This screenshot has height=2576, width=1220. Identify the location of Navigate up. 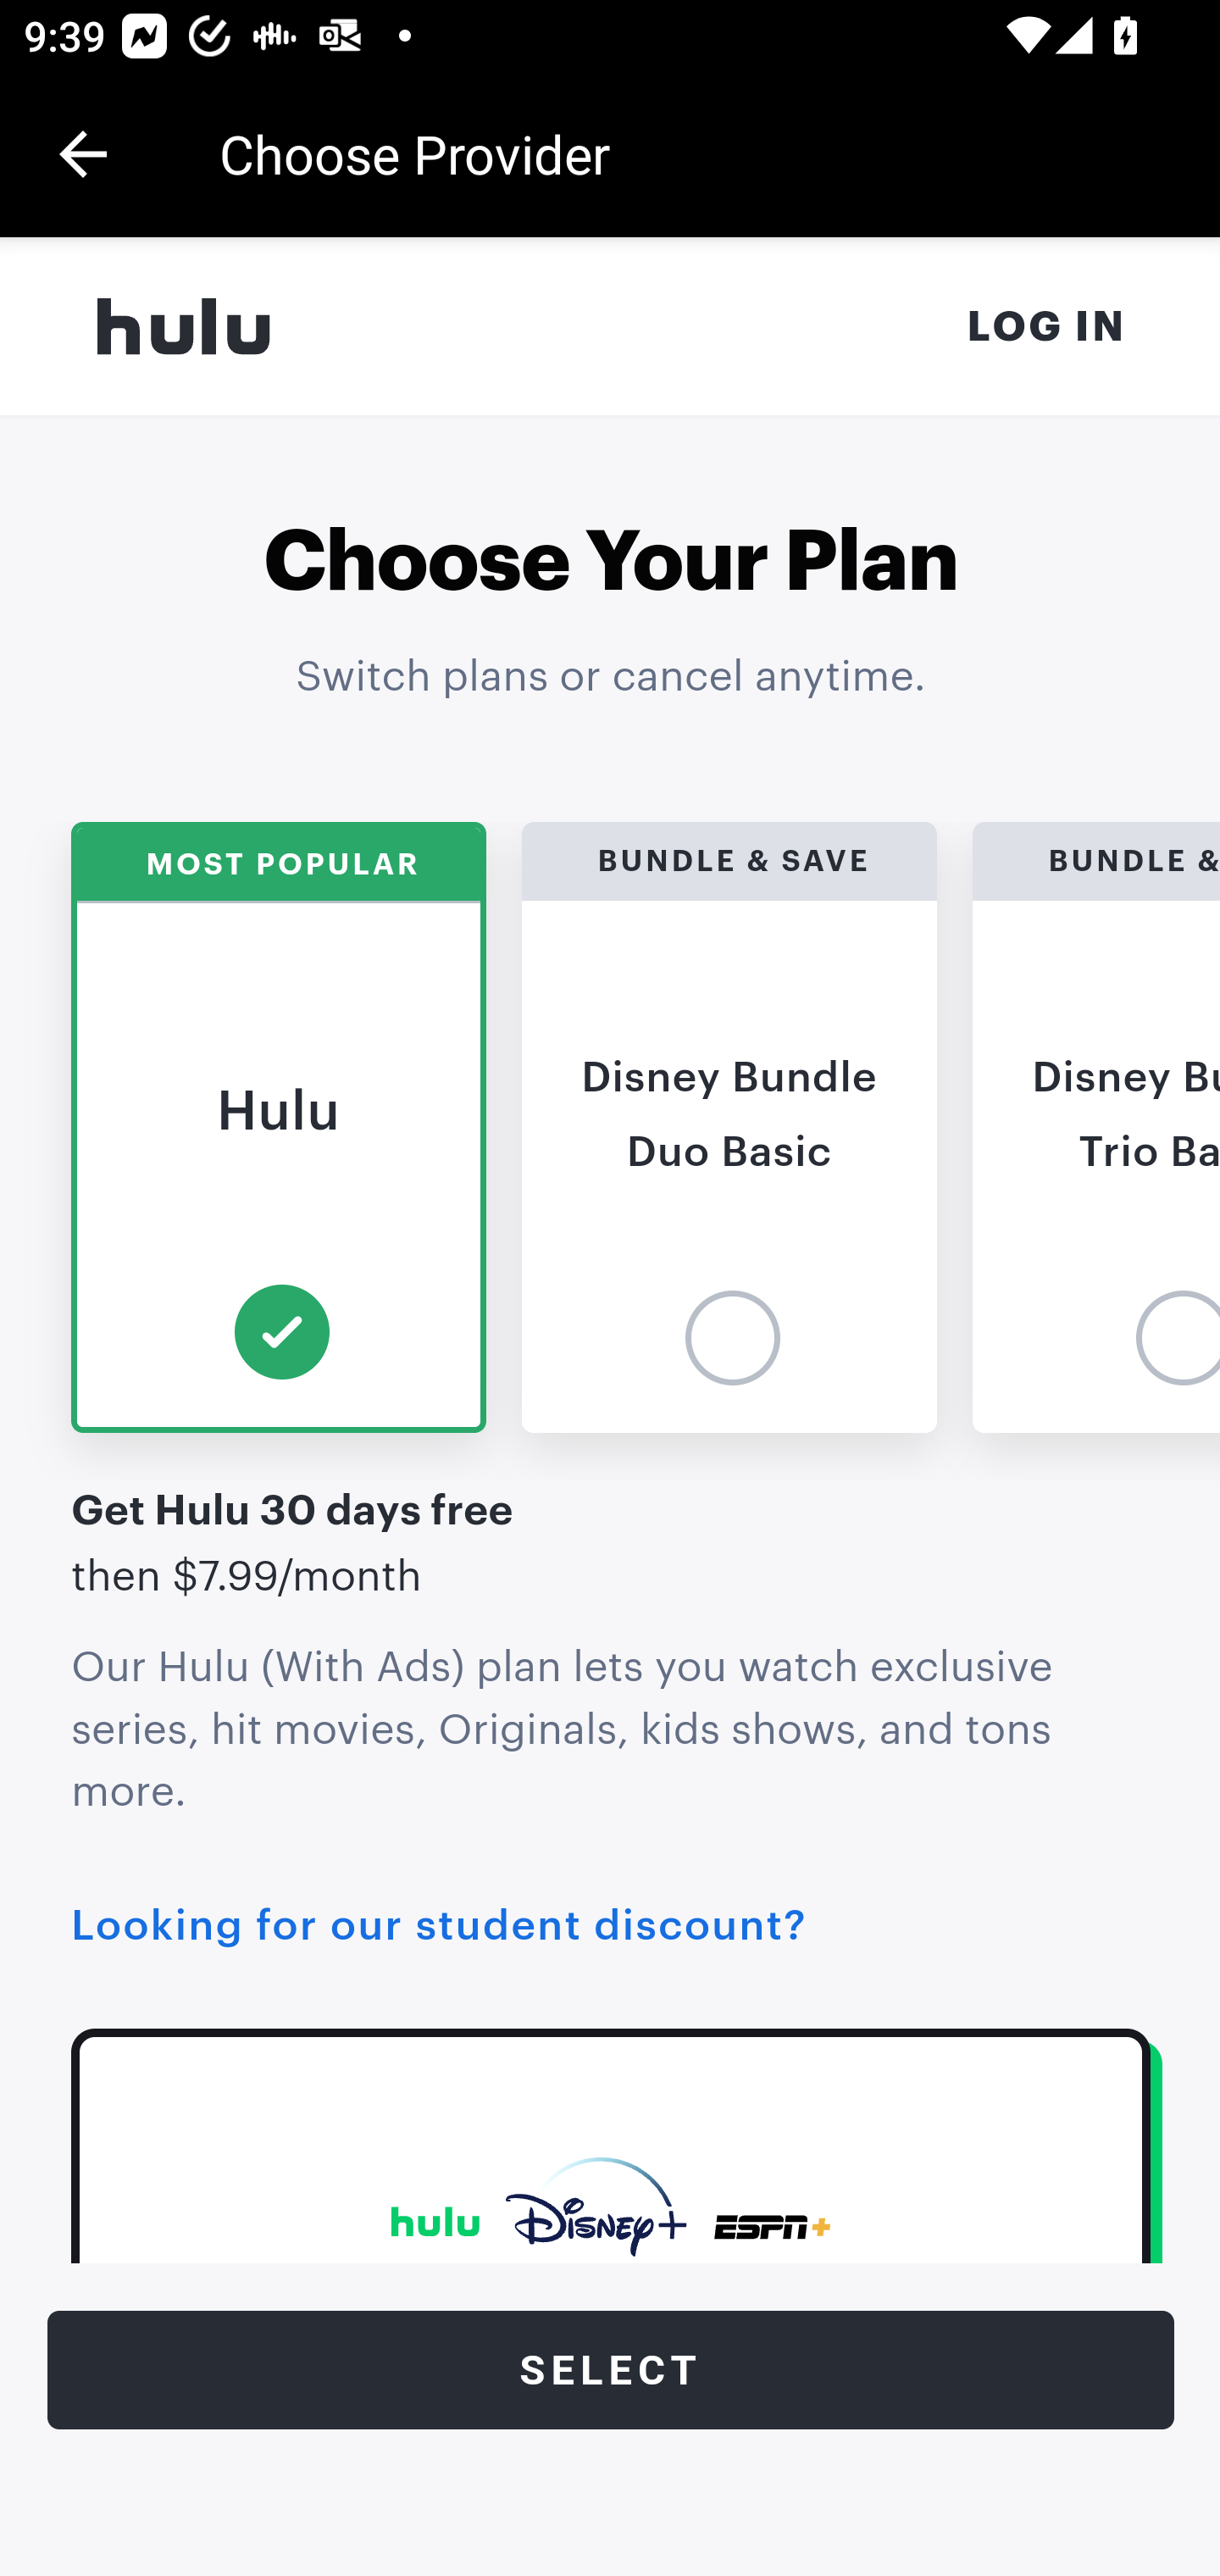
(83, 154).